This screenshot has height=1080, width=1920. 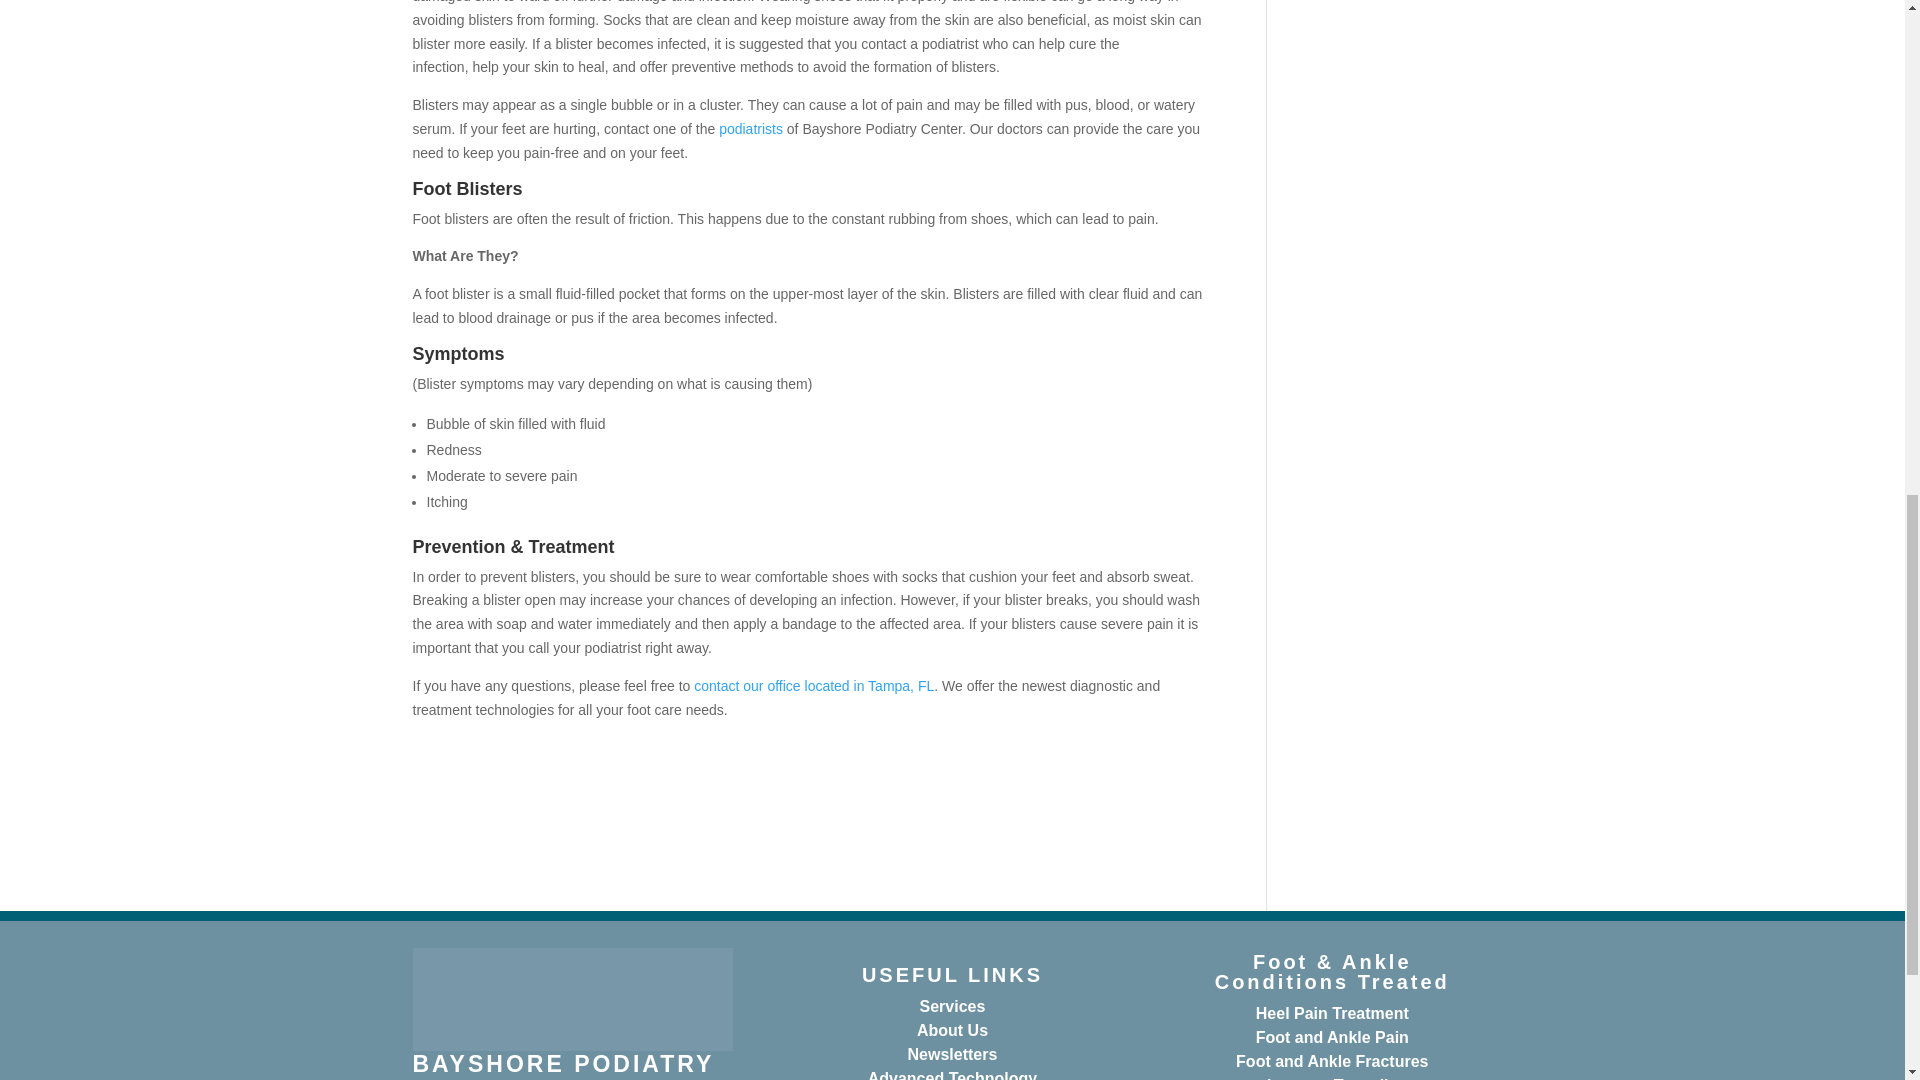 What do you see at coordinates (750, 128) in the screenshot?
I see `podiatrists` at bounding box center [750, 128].